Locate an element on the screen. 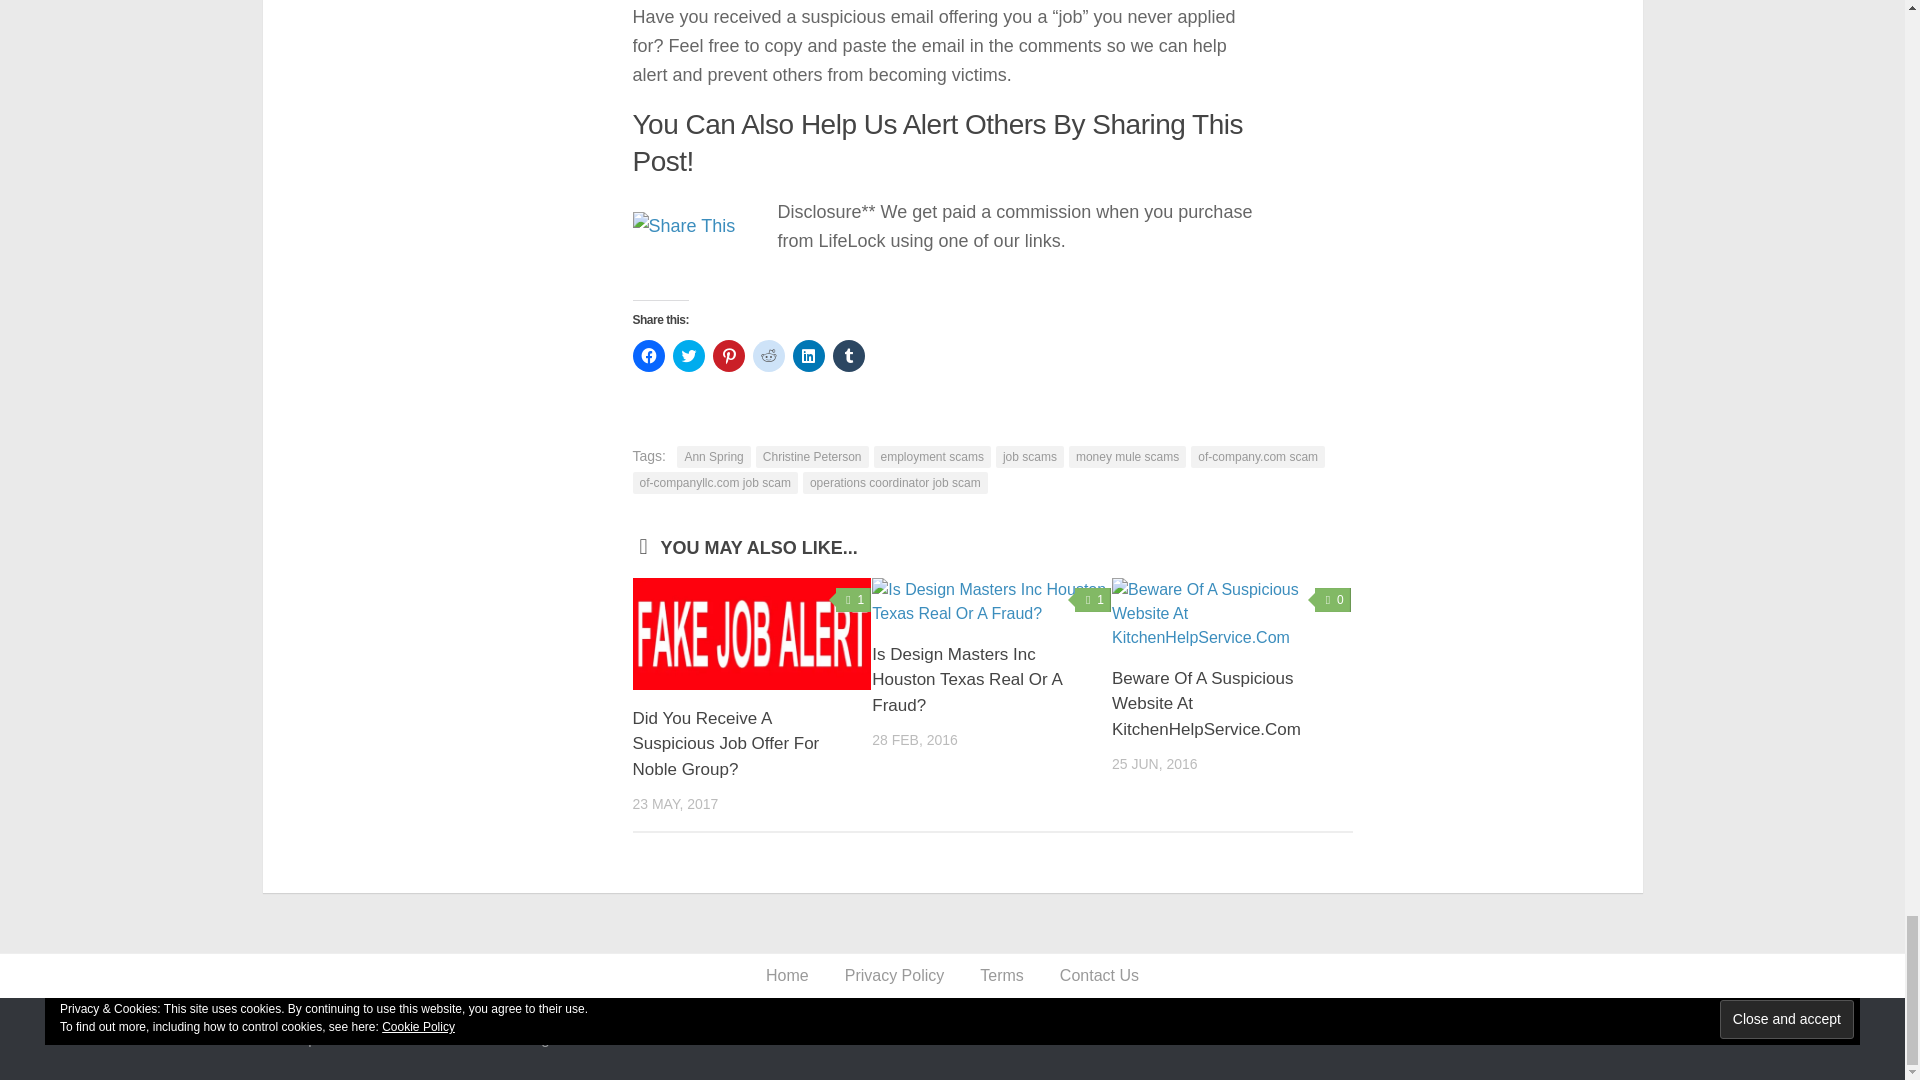 Image resolution: width=1920 pixels, height=1080 pixels. of-companyllc.com job scam is located at coordinates (714, 481).